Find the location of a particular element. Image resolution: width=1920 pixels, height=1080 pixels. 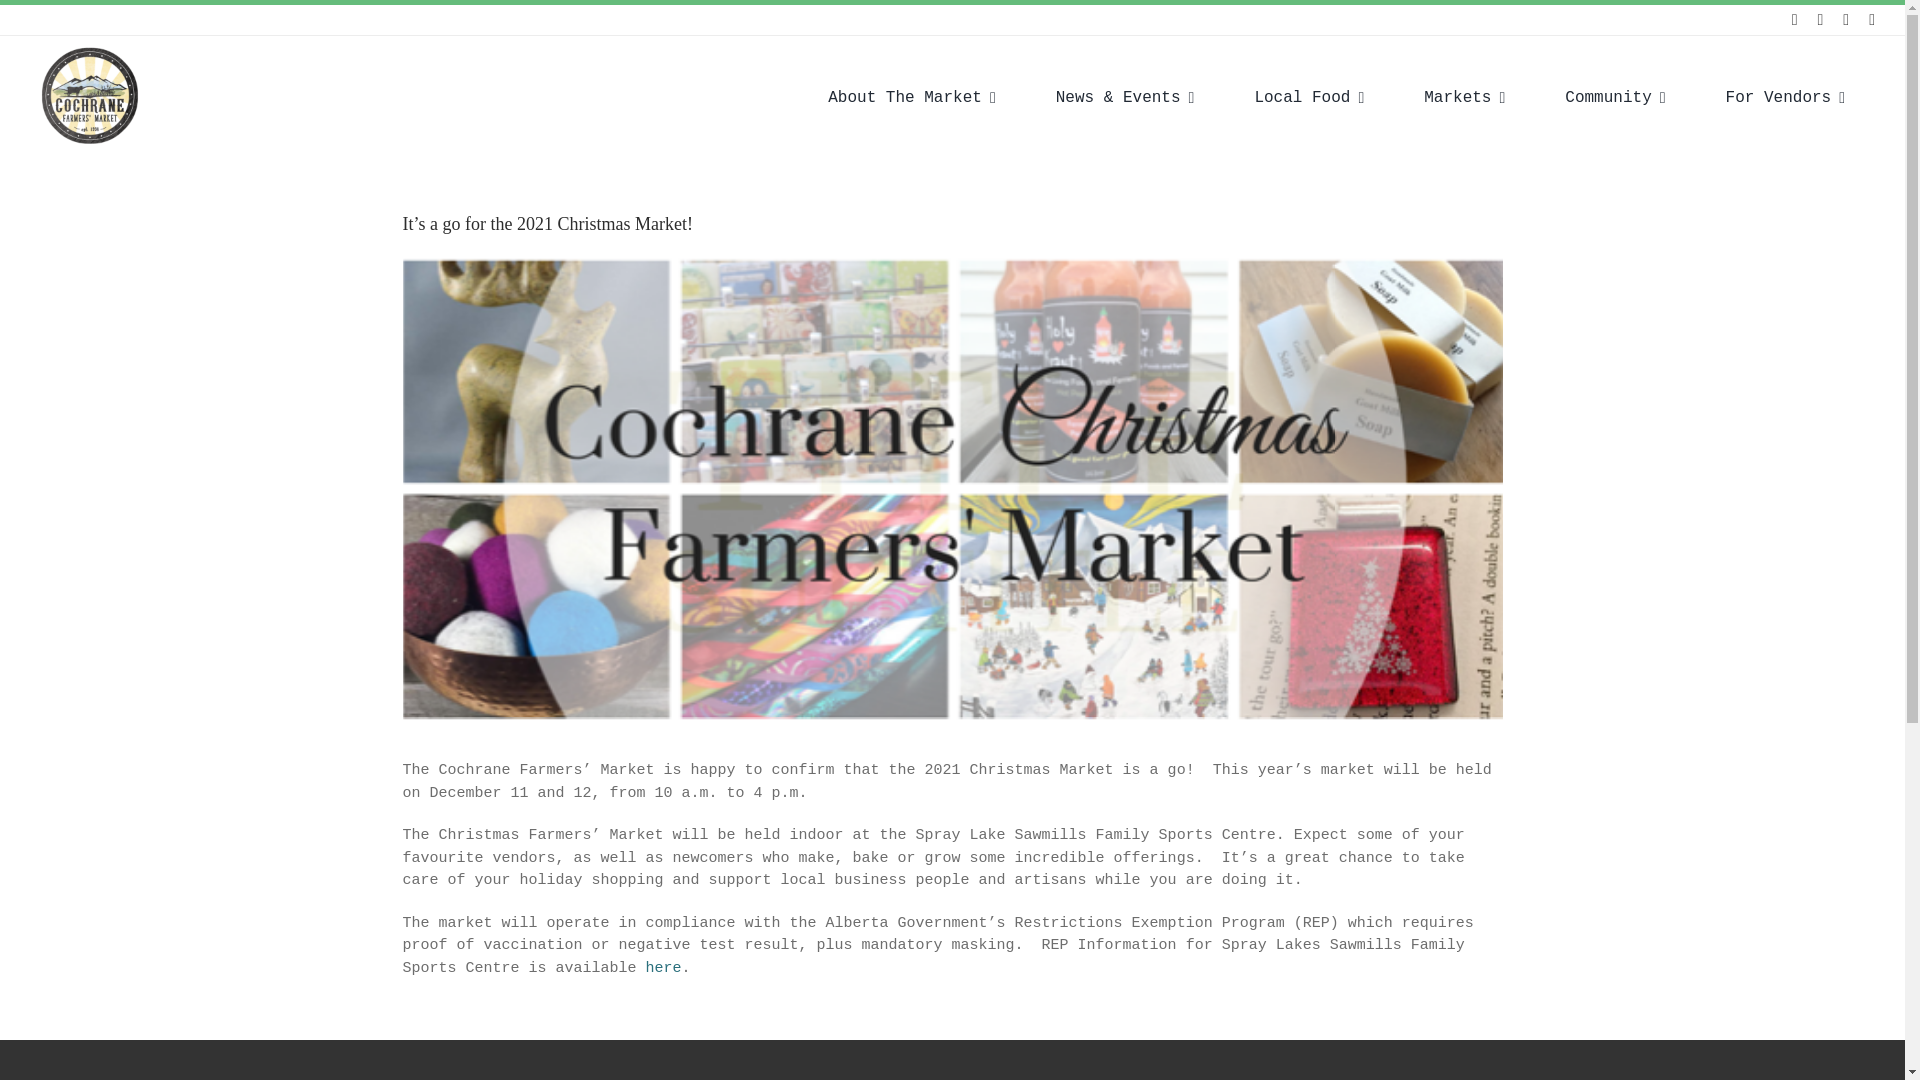

Markets is located at coordinates (1464, 96).